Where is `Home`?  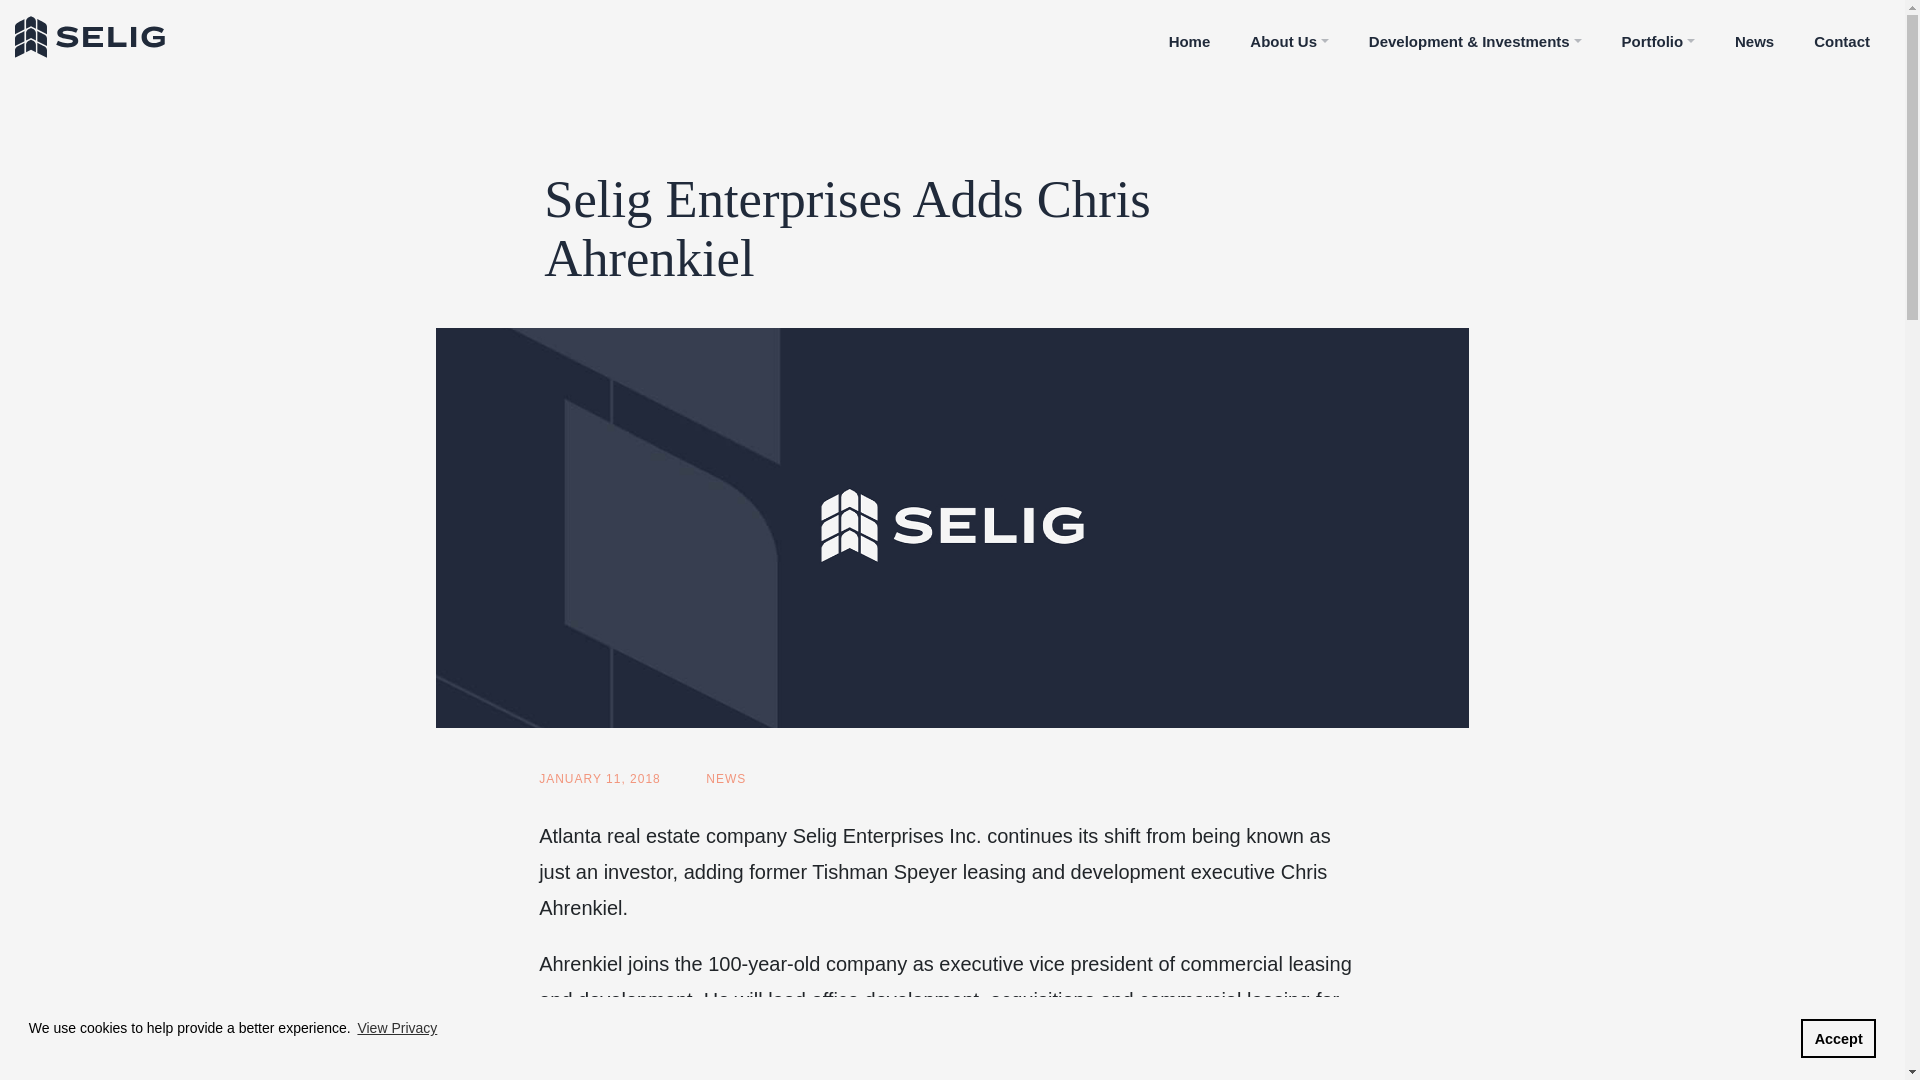
Home is located at coordinates (1189, 37).